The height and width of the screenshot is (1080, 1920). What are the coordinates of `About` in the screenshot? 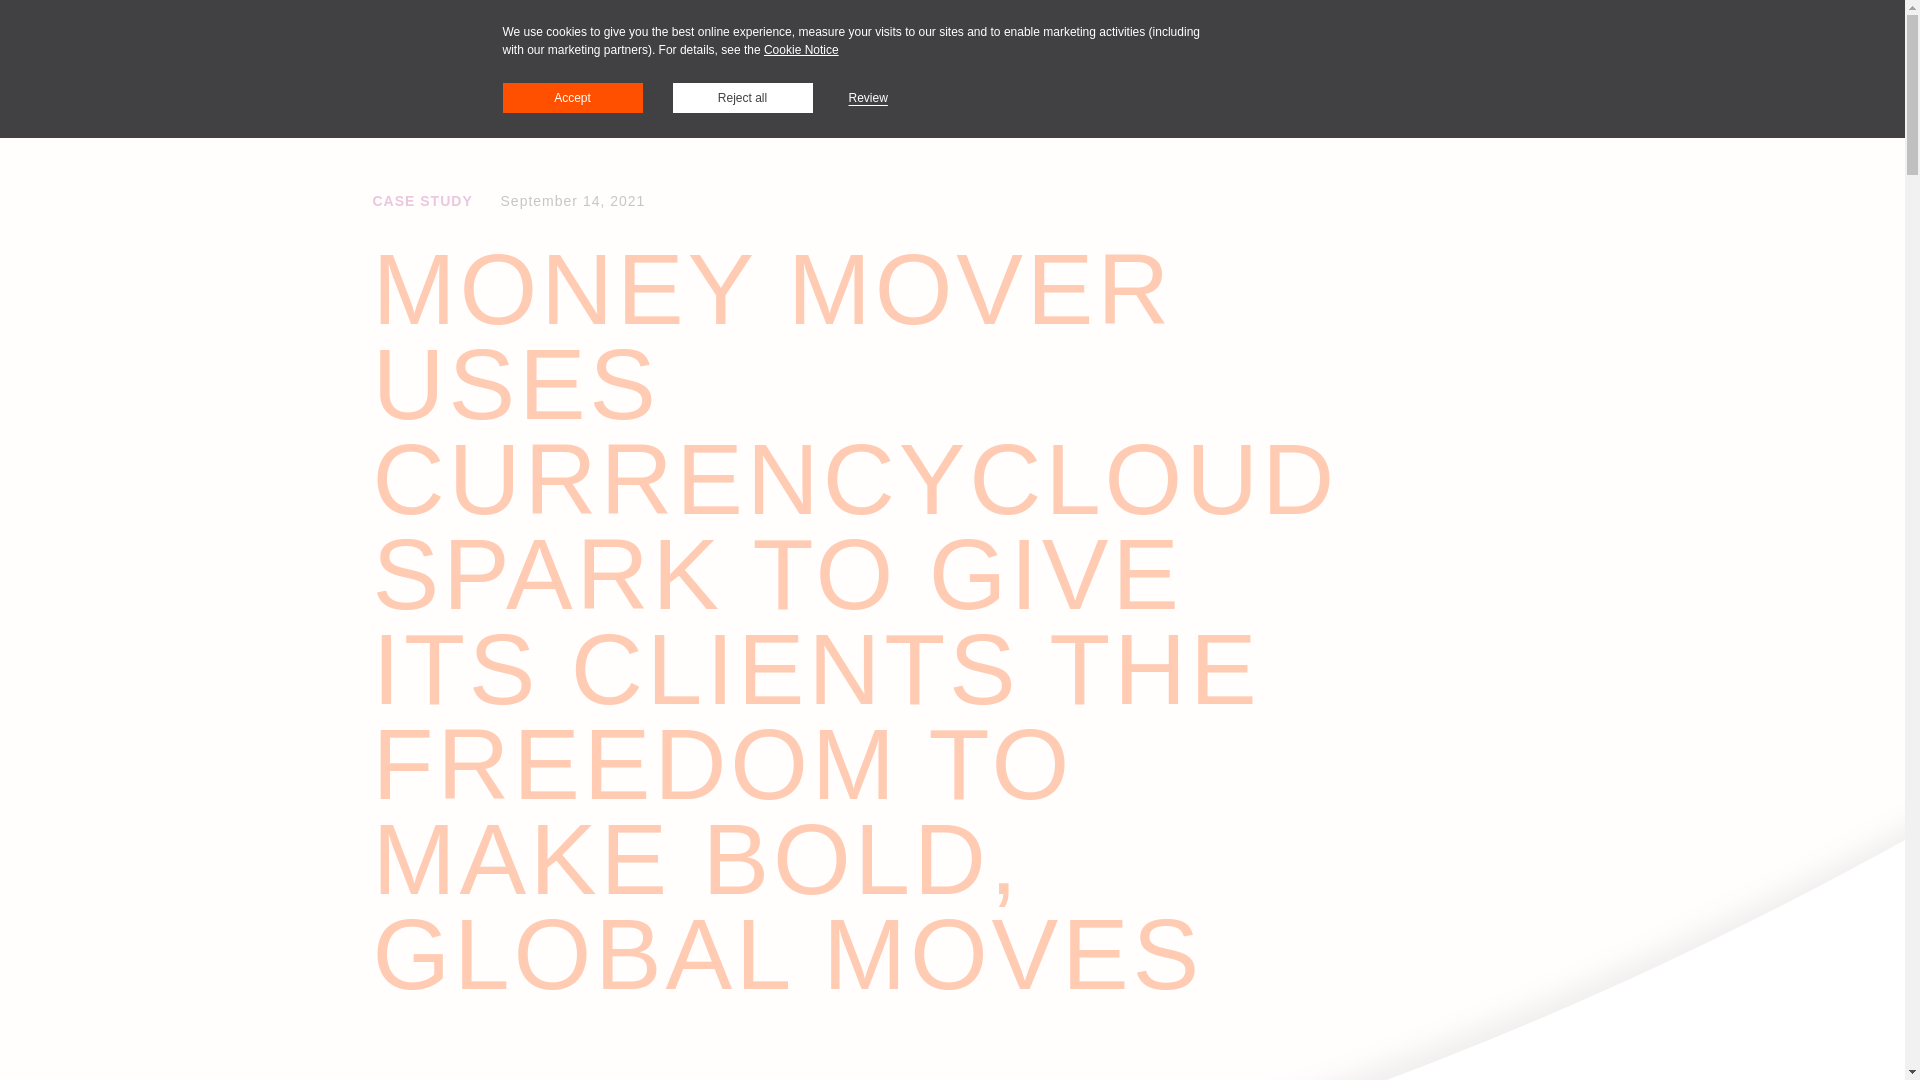 It's located at (888, 98).